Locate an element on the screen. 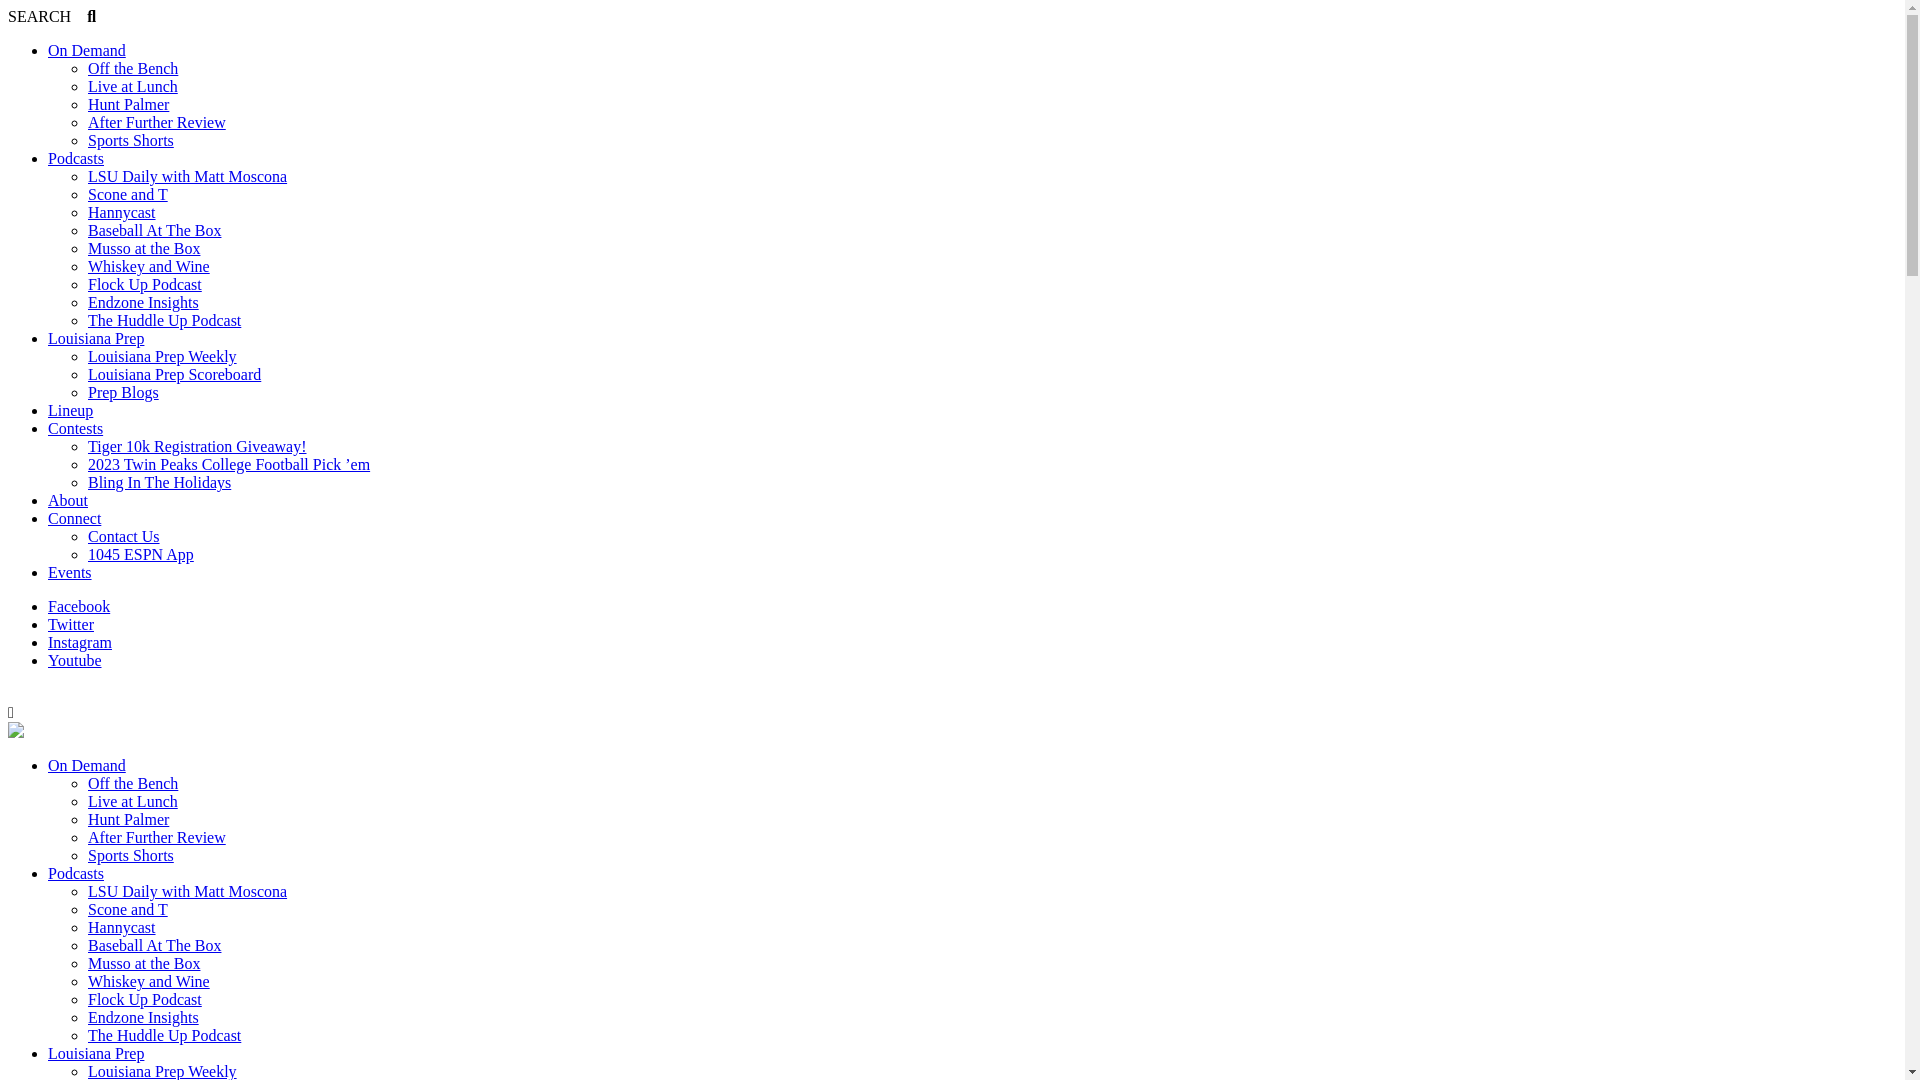  Bling In The Holidays is located at coordinates (160, 482).